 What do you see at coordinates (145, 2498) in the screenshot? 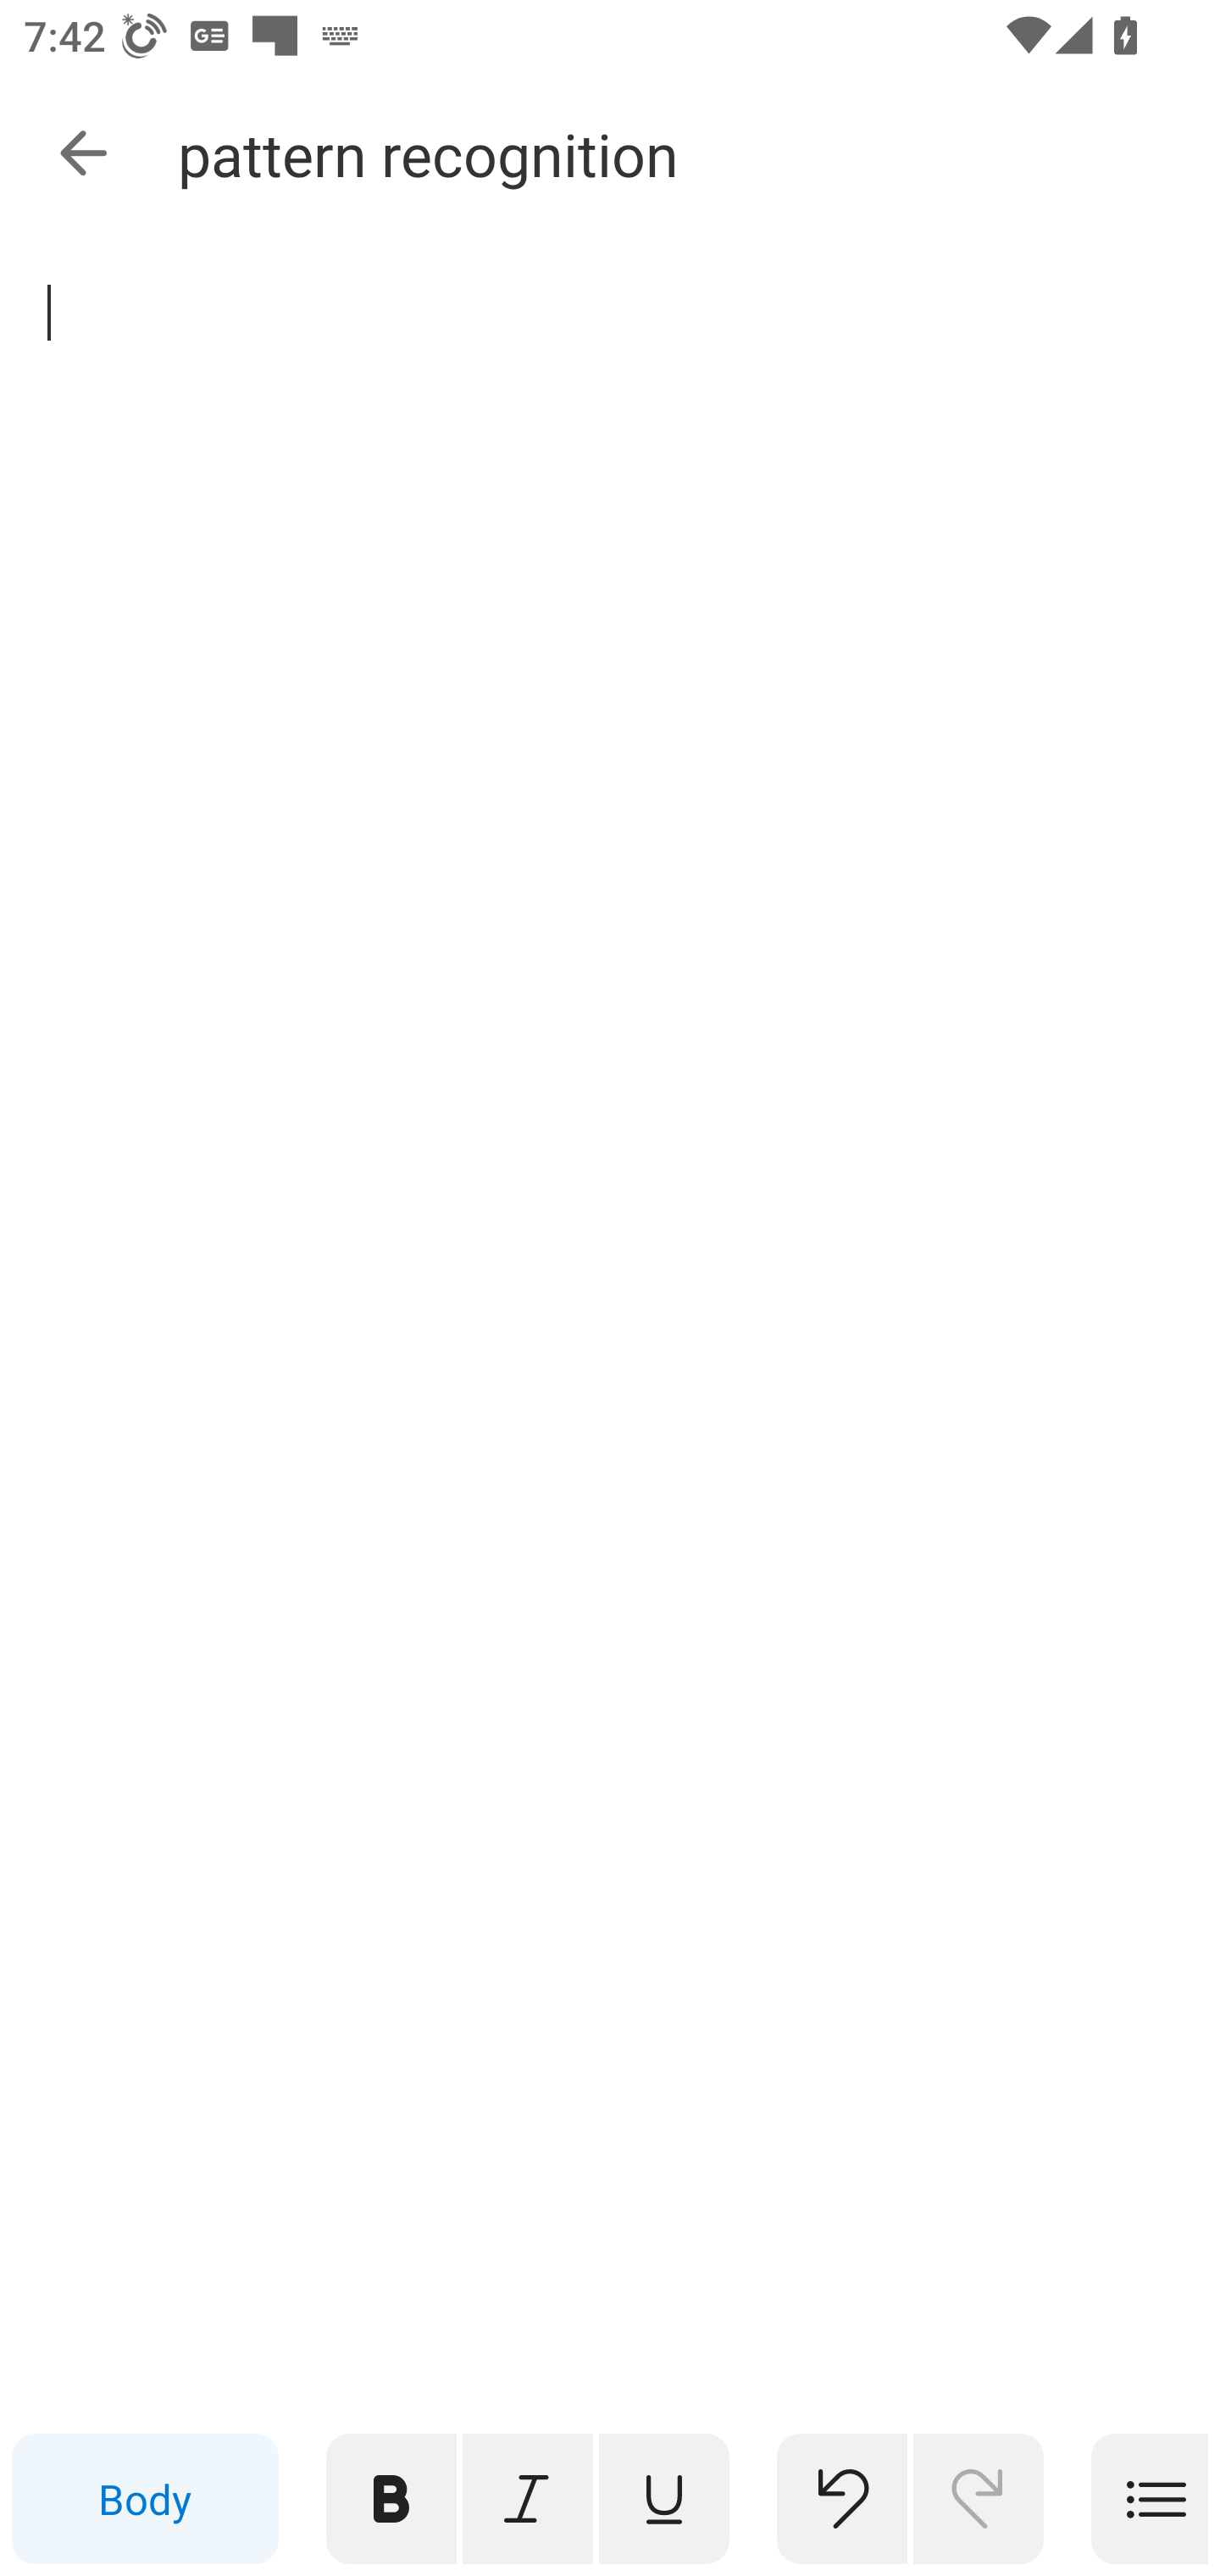
I see `Body Font style button body` at bounding box center [145, 2498].